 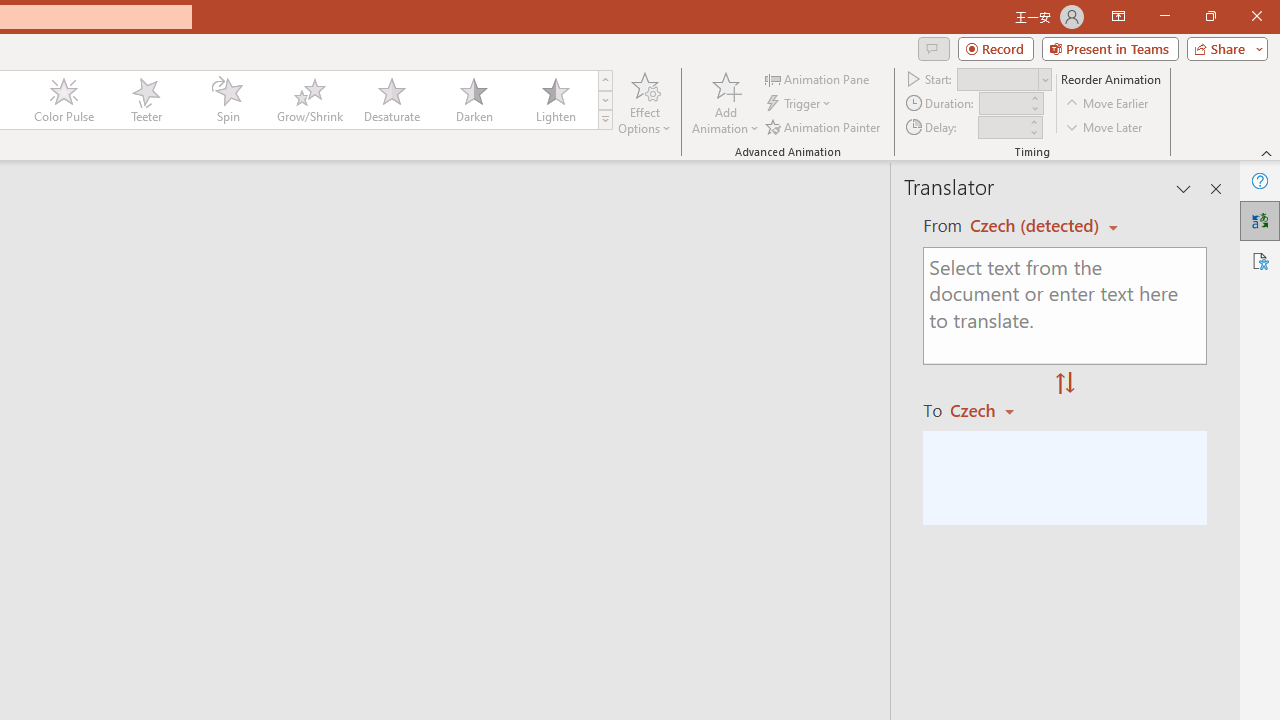 I want to click on Teeter, so click(x=145, y=100).